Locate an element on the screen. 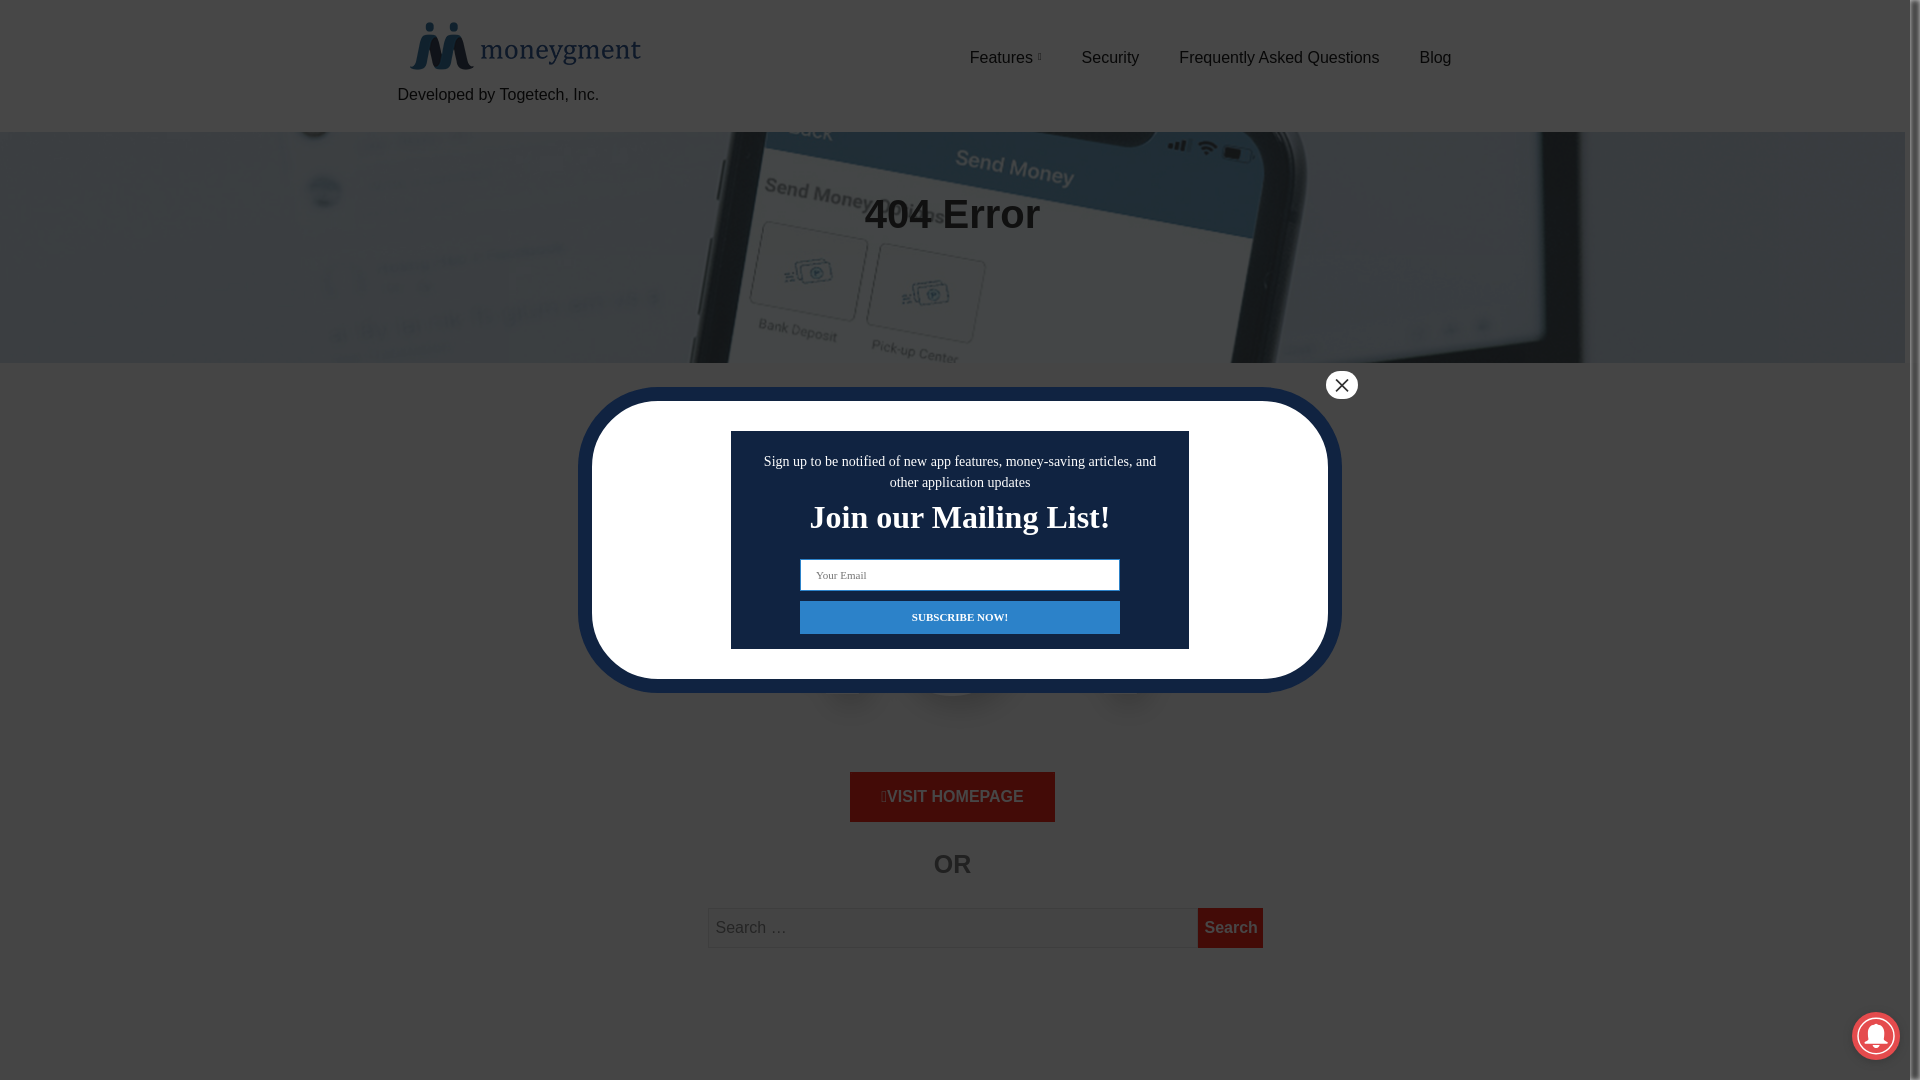 The image size is (1920, 1080). Developed by Togetech, Inc. is located at coordinates (522, 118).